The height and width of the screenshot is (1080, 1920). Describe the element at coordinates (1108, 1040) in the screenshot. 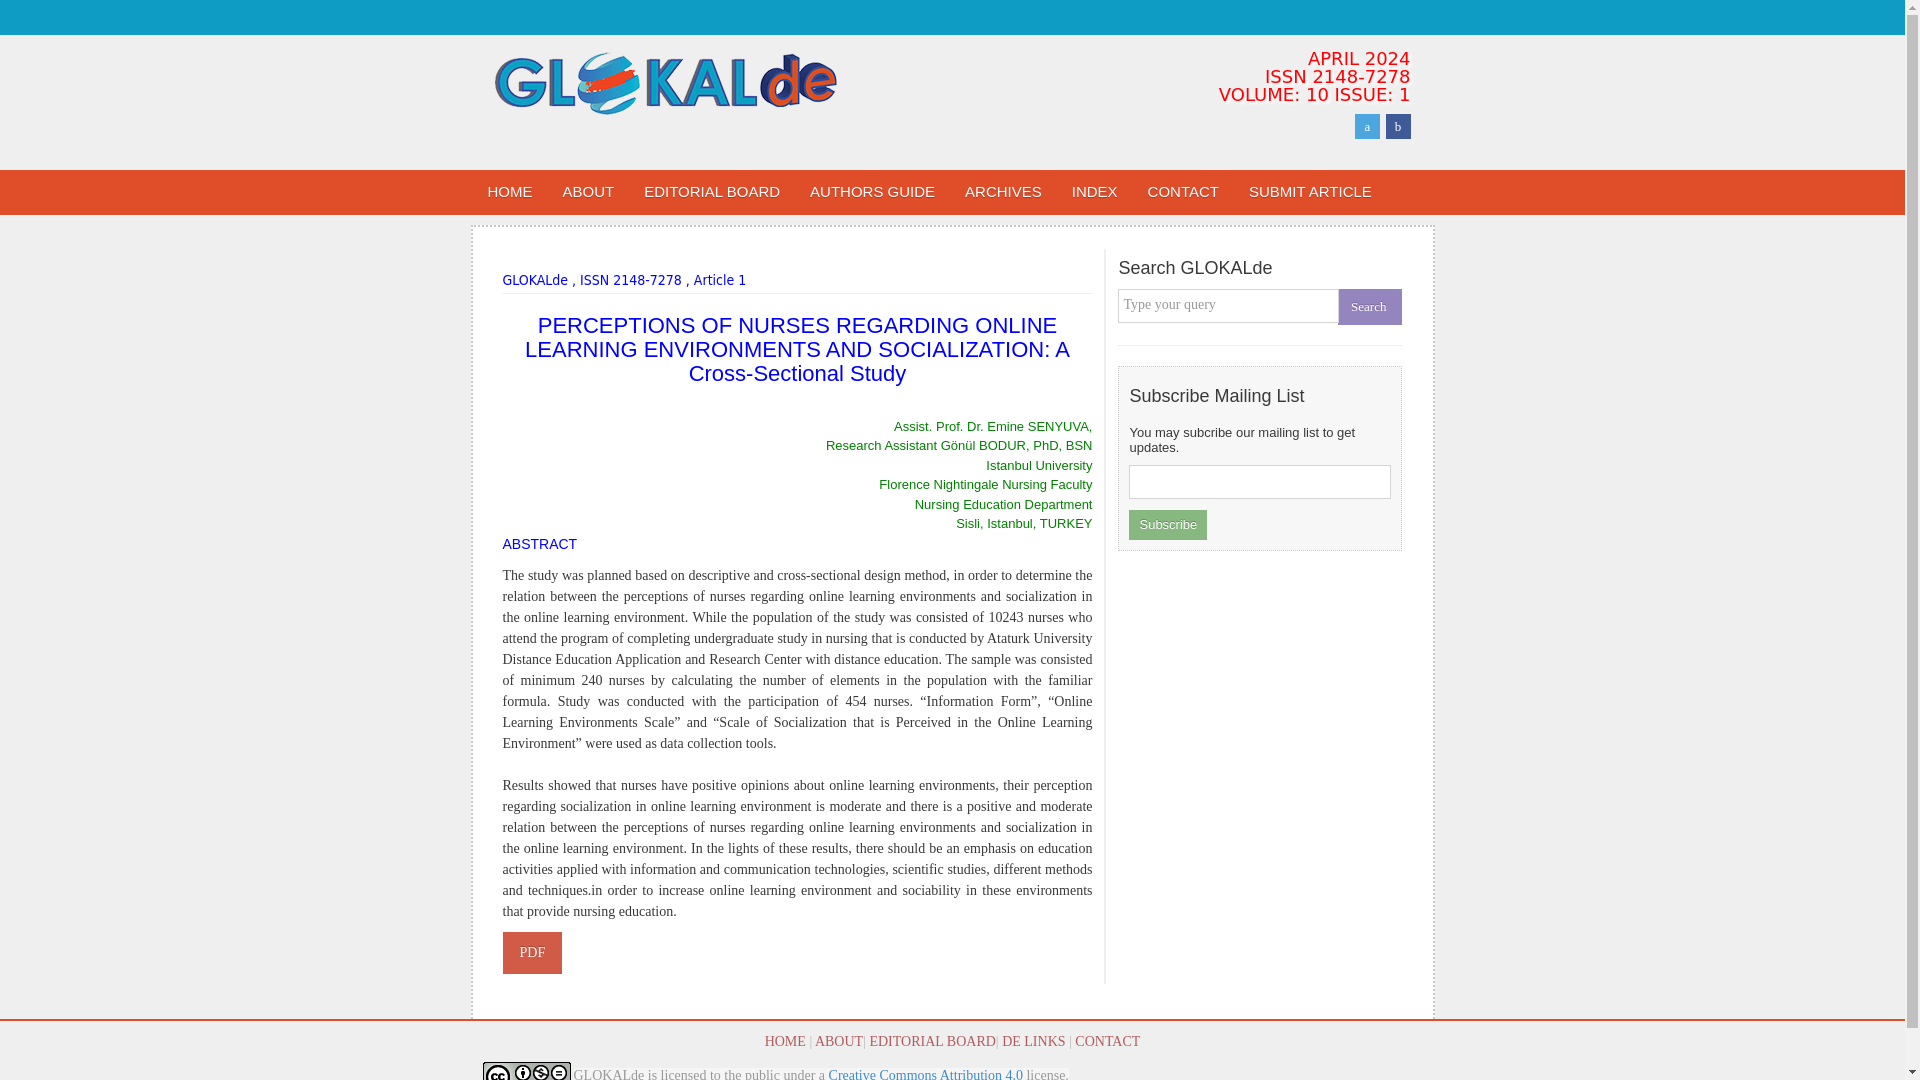

I see `CONTACT` at that location.